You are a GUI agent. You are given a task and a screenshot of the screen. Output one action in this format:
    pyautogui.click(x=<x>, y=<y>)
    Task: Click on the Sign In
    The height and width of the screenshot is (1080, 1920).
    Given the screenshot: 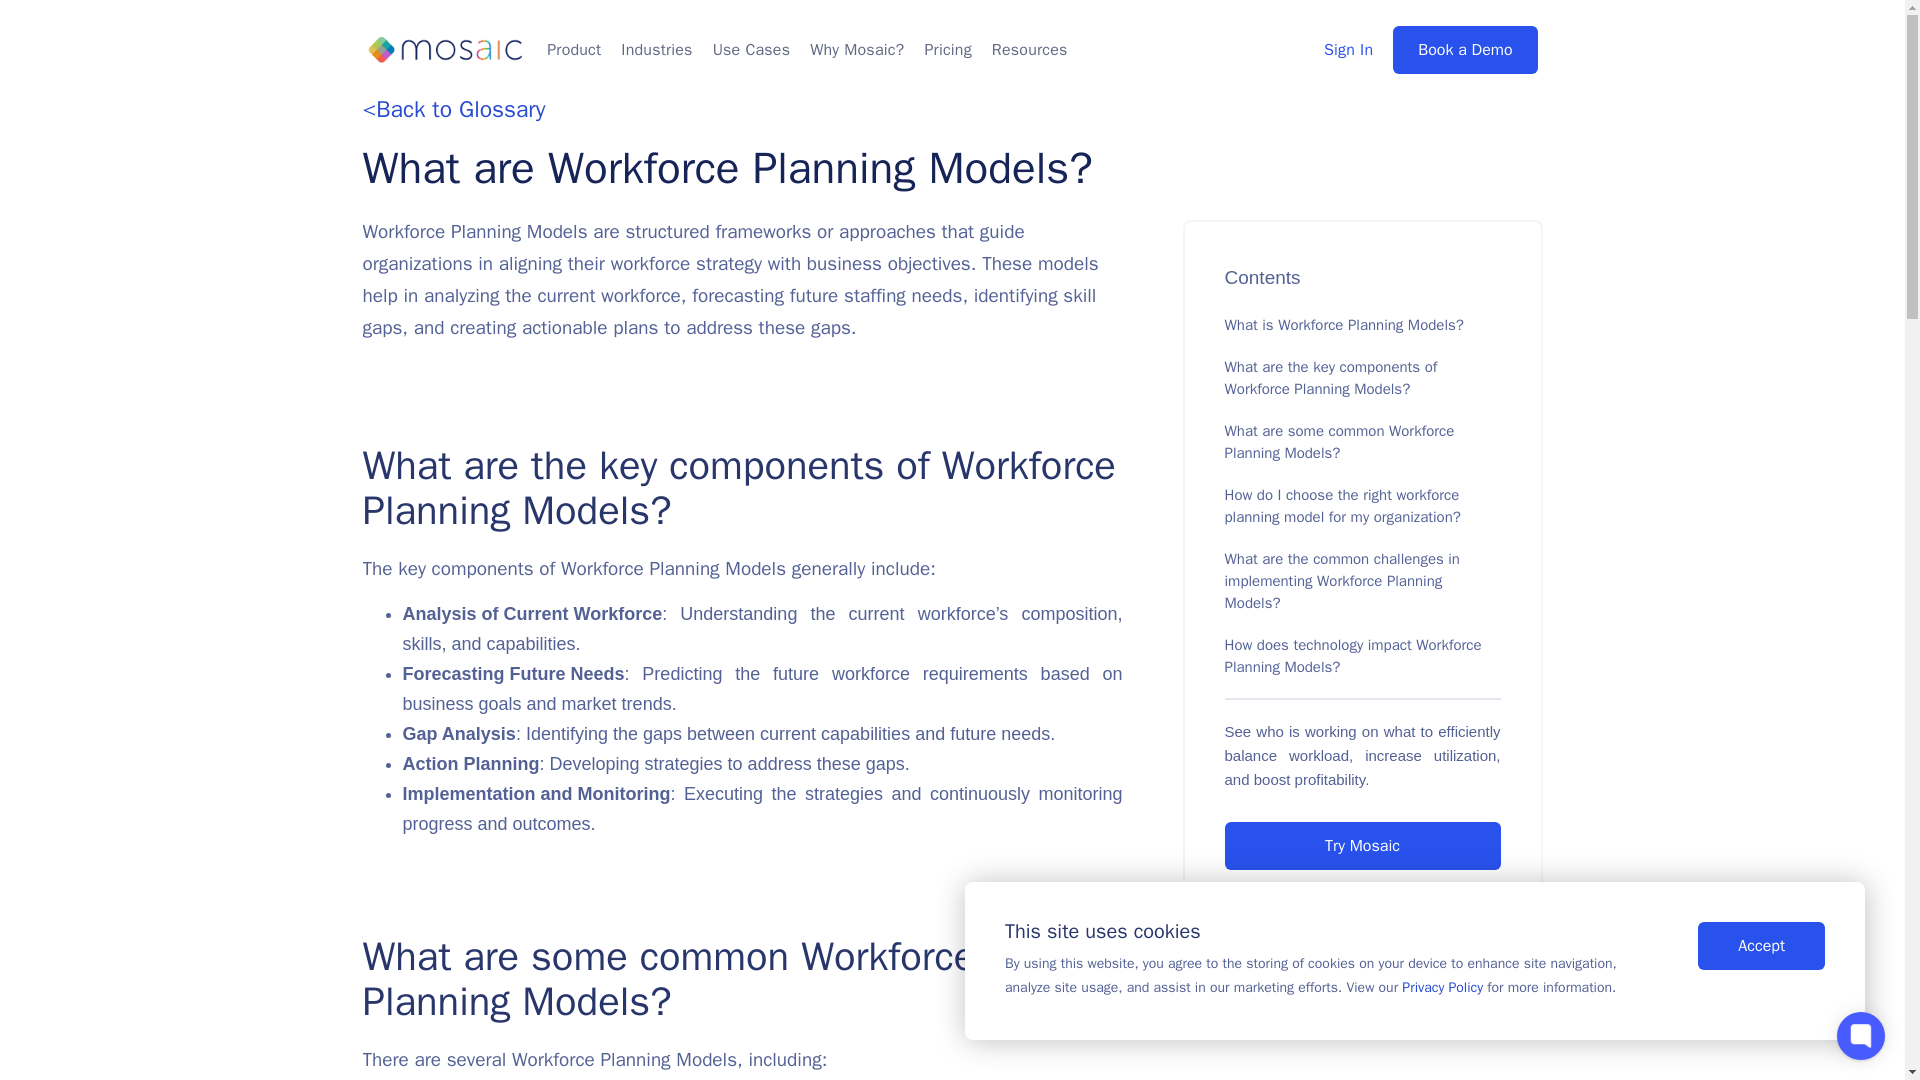 What is the action you would take?
    pyautogui.click(x=1348, y=50)
    